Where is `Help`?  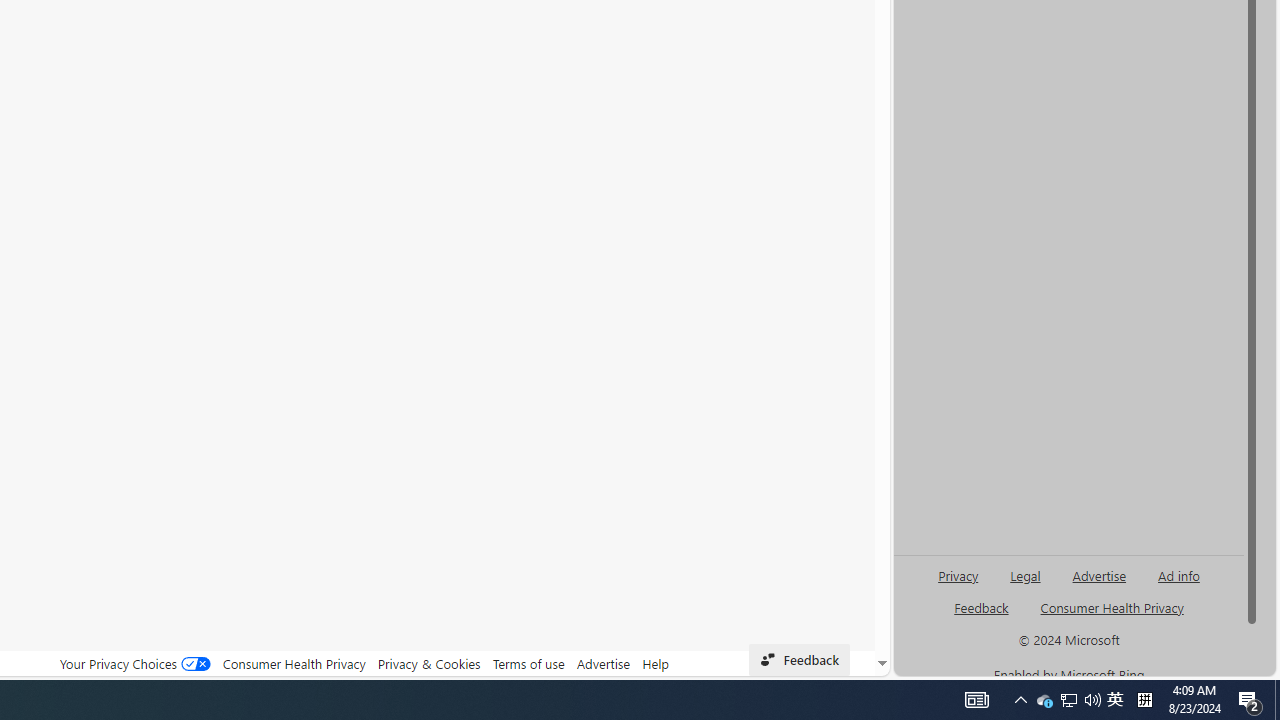 Help is located at coordinates (656, 663).